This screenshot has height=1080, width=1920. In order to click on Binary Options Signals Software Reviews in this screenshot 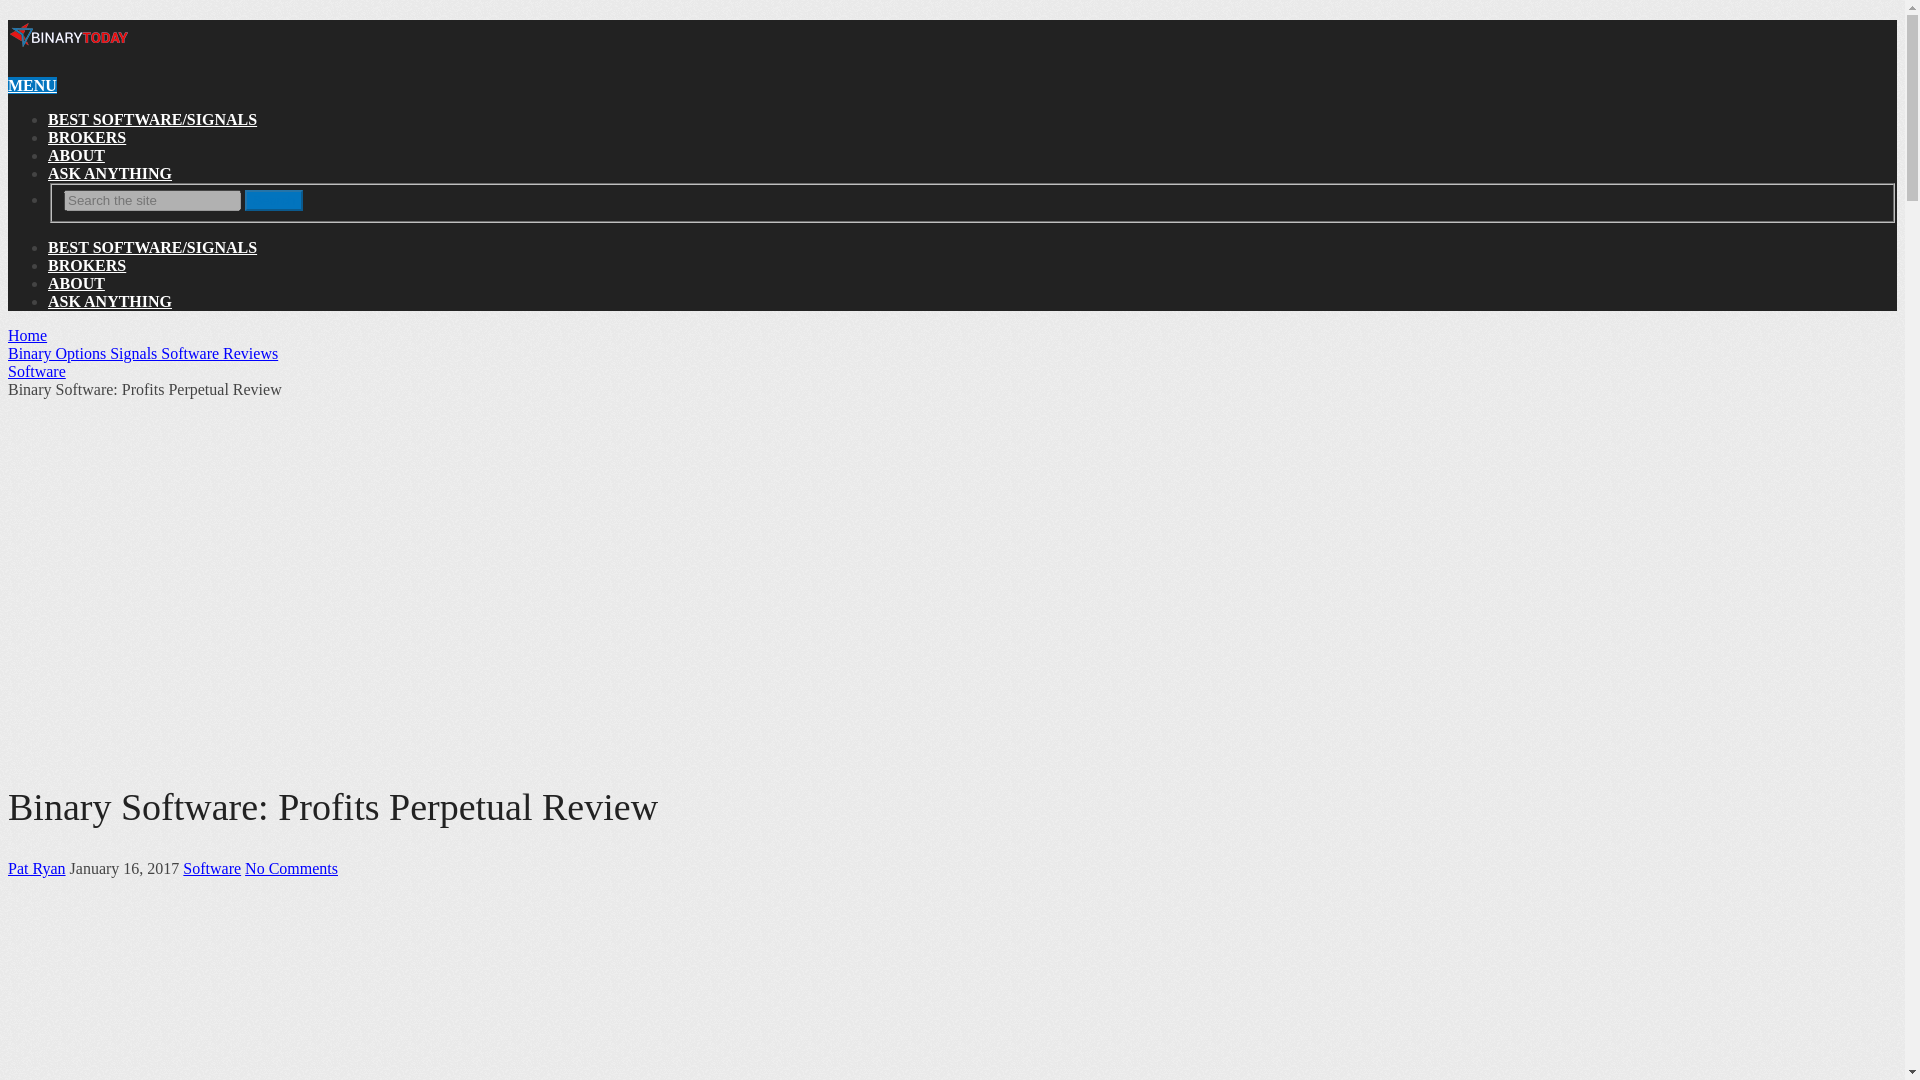, I will do `click(142, 352)`.